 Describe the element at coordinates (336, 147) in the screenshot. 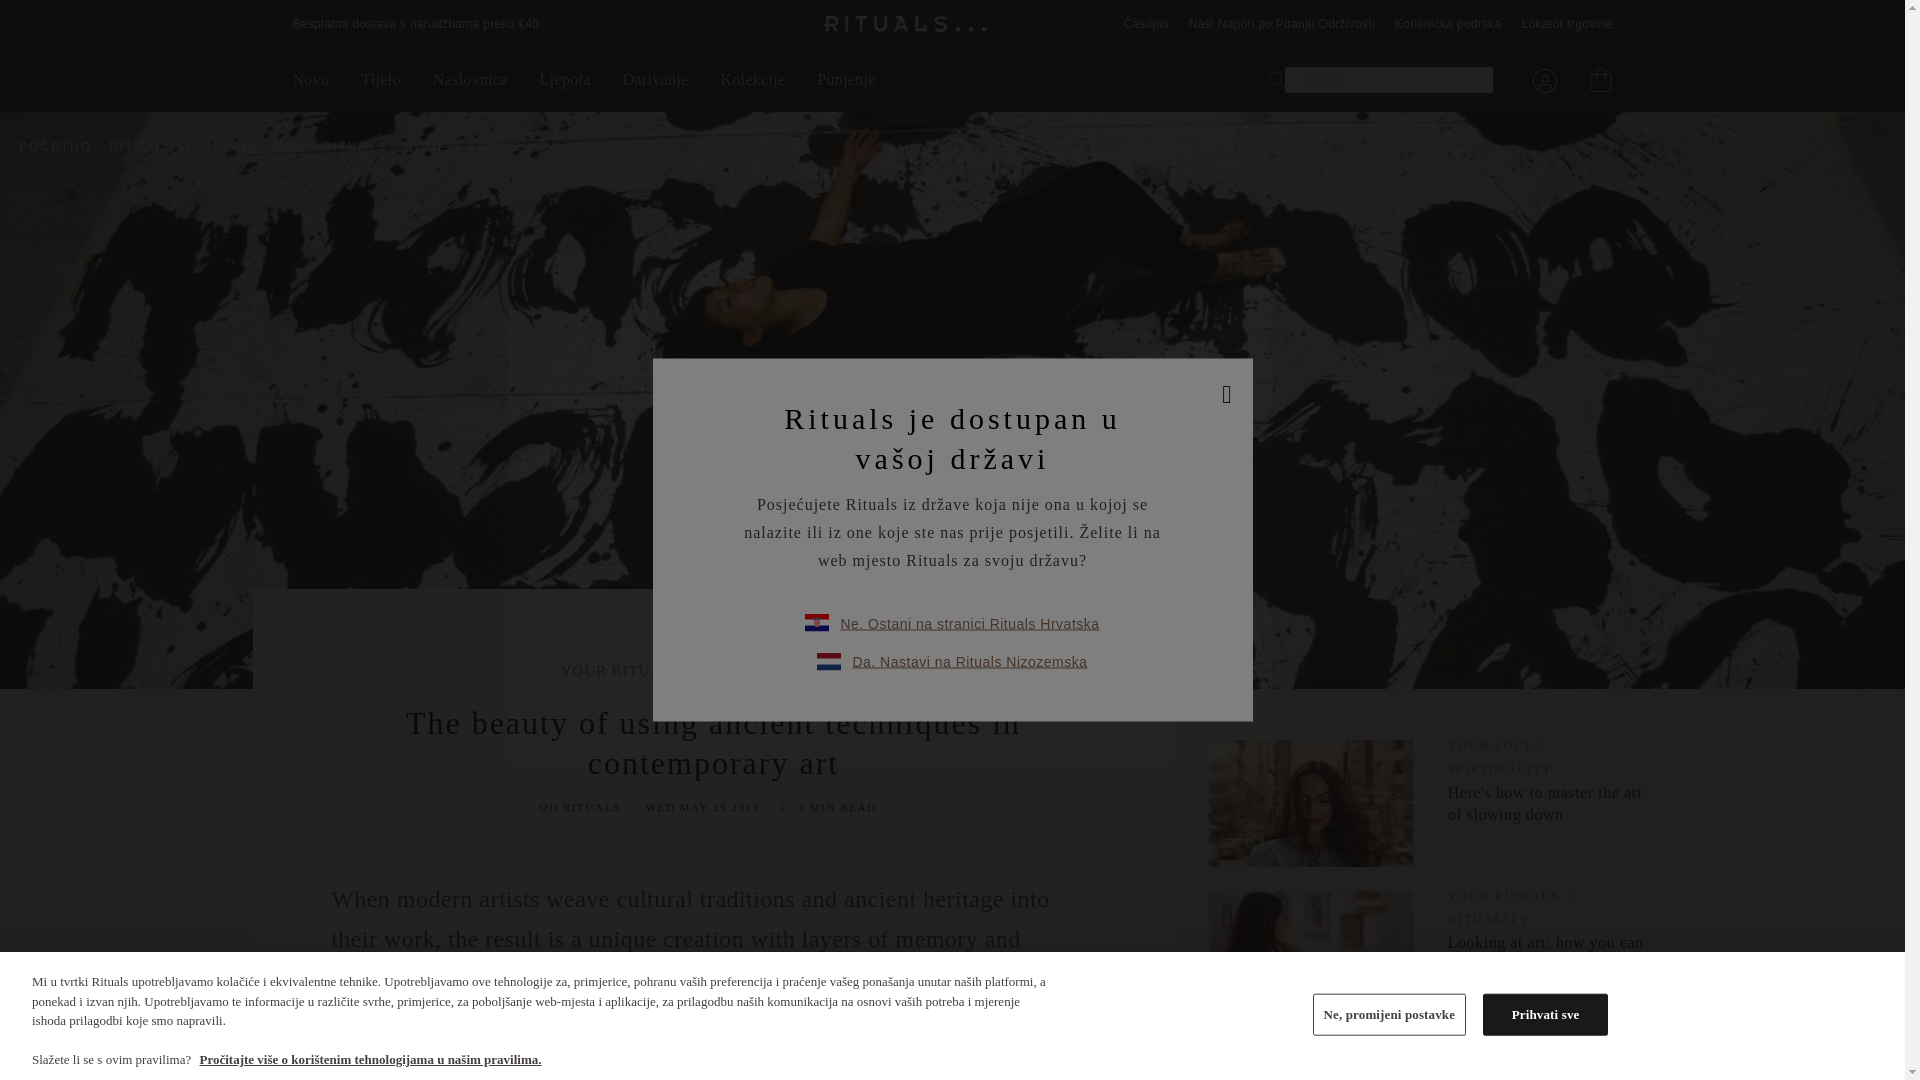

I see `Your Rituals` at that location.